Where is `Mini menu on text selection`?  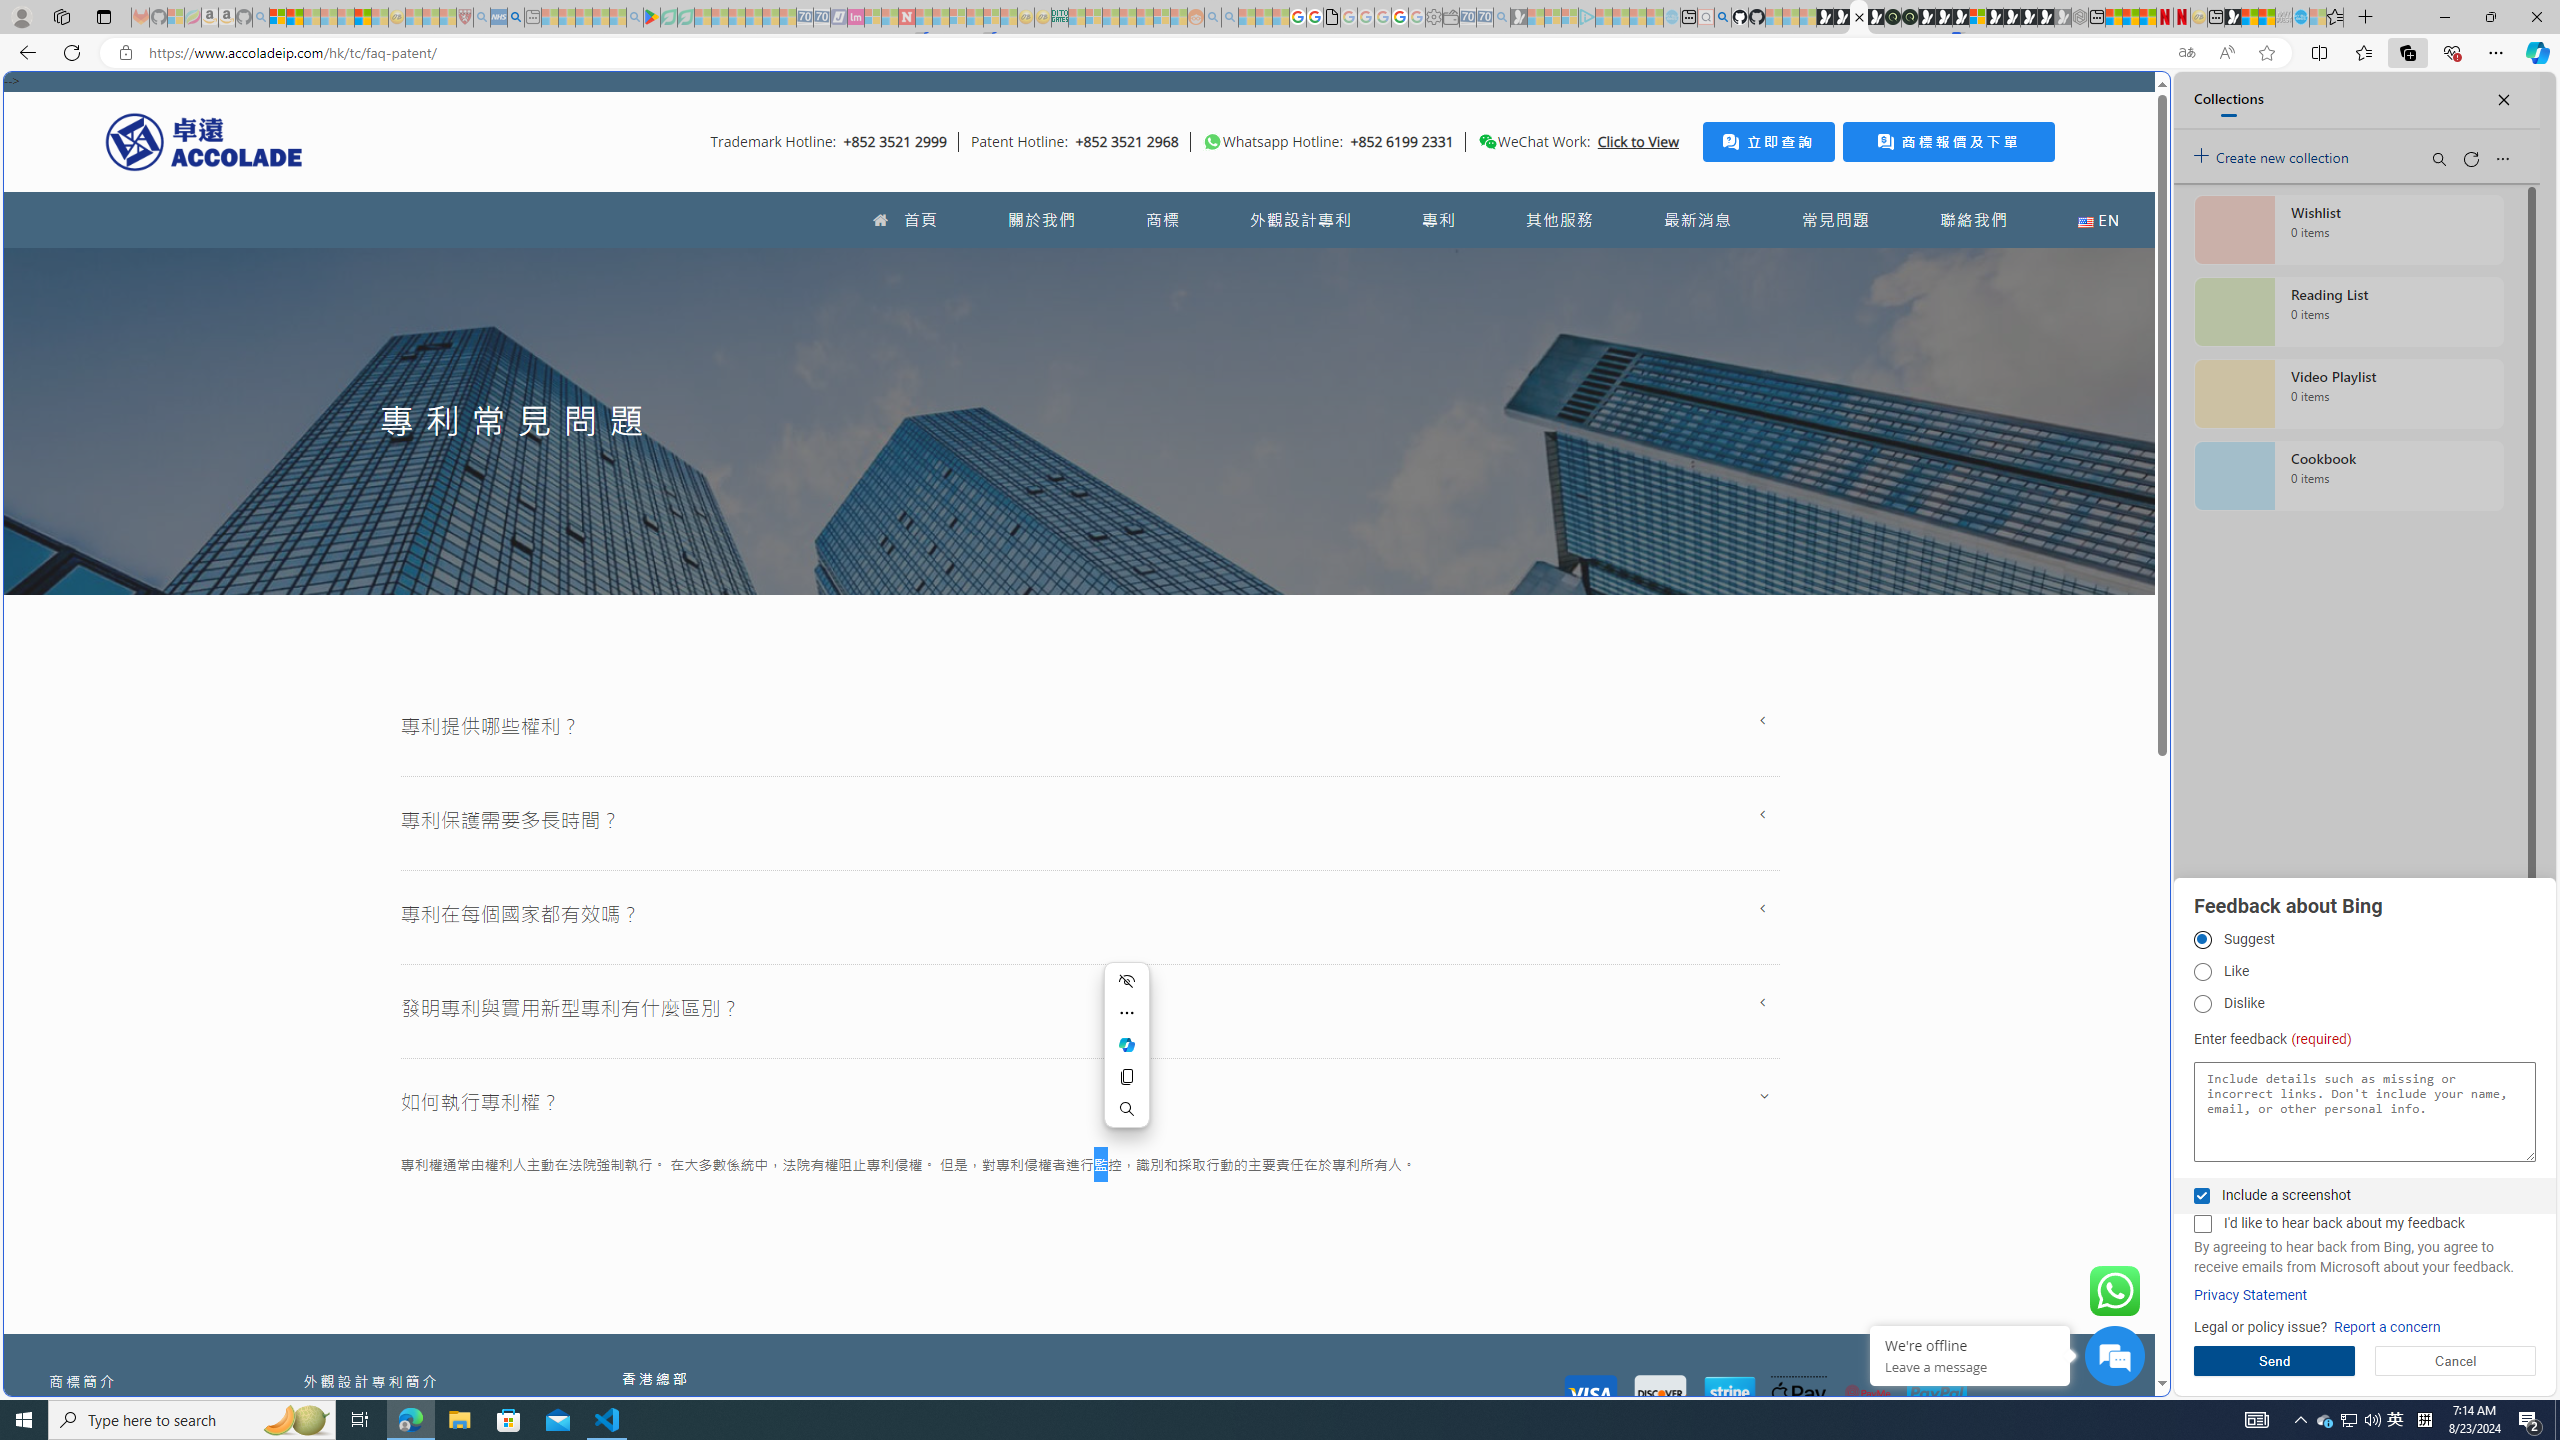 Mini menu on text selection is located at coordinates (1127, 1045).